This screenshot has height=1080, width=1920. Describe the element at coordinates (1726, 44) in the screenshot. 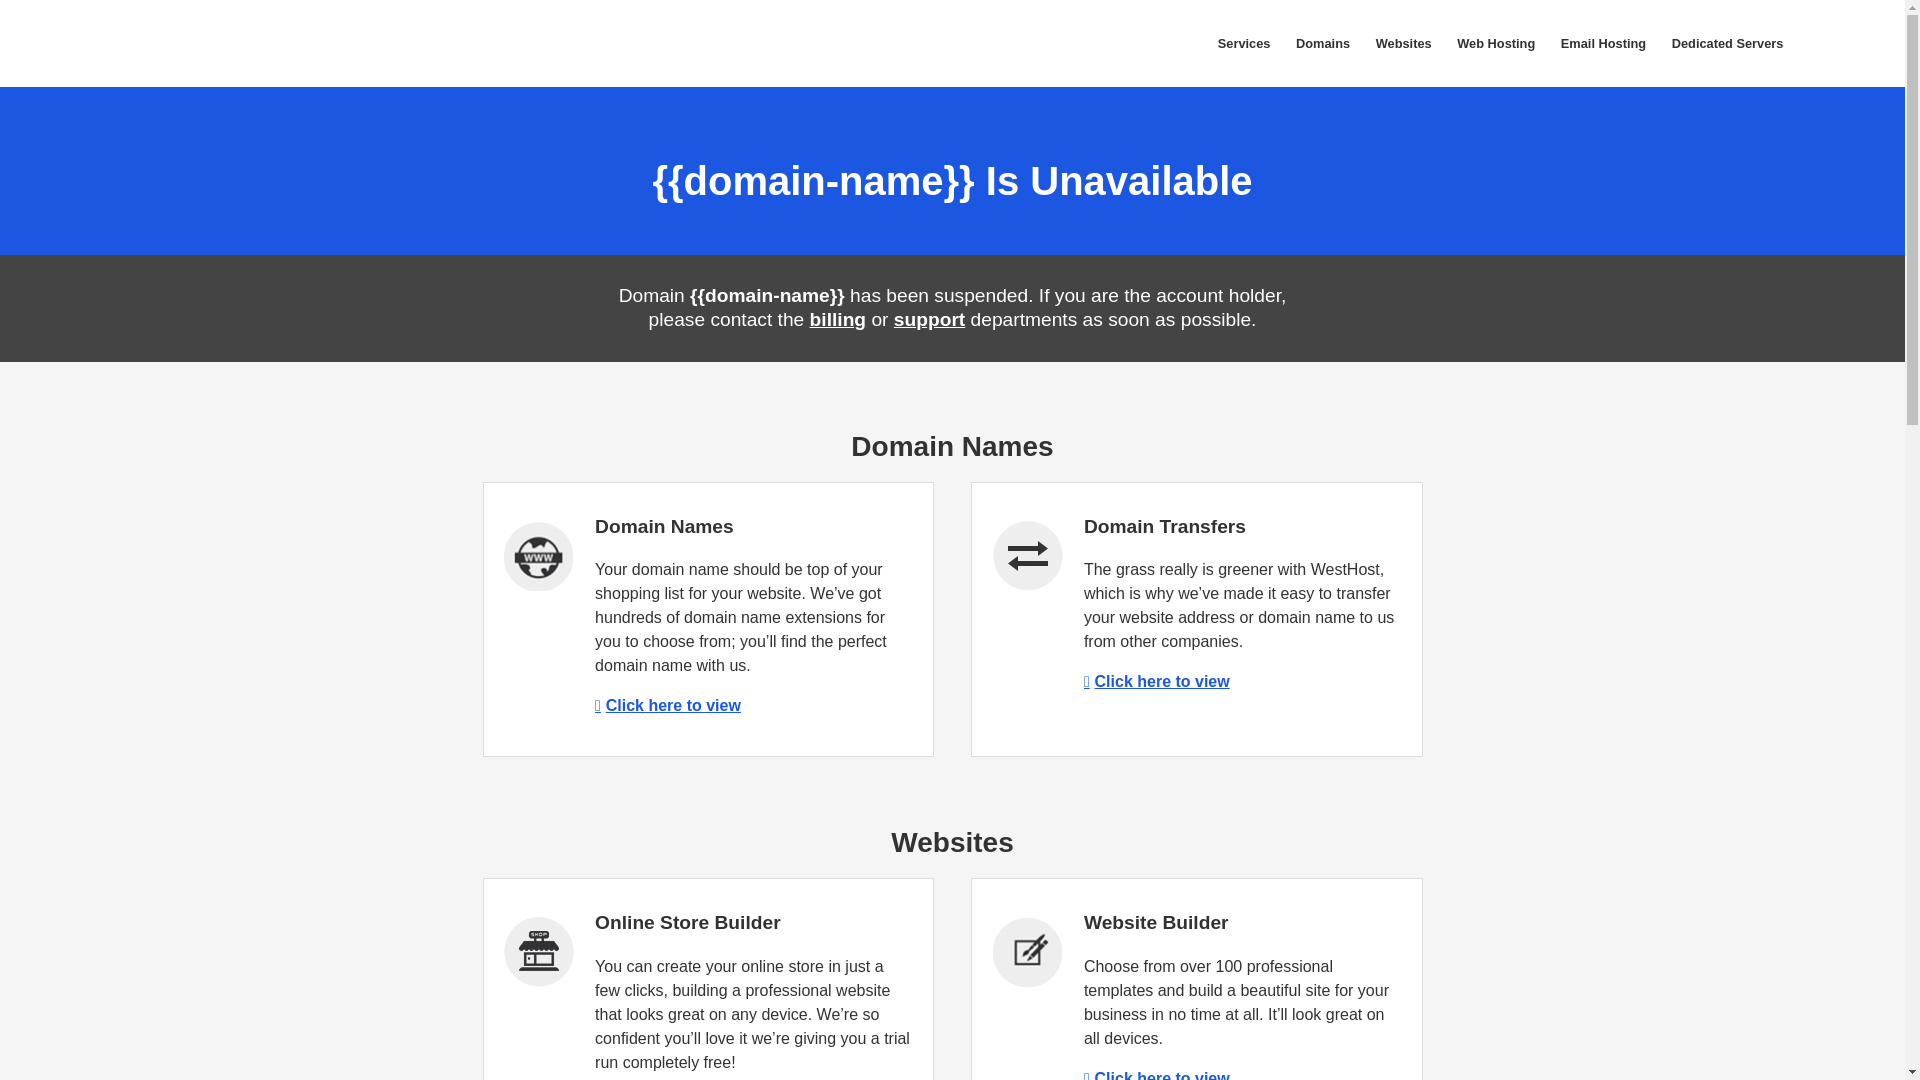

I see `Dedicated Servers` at that location.